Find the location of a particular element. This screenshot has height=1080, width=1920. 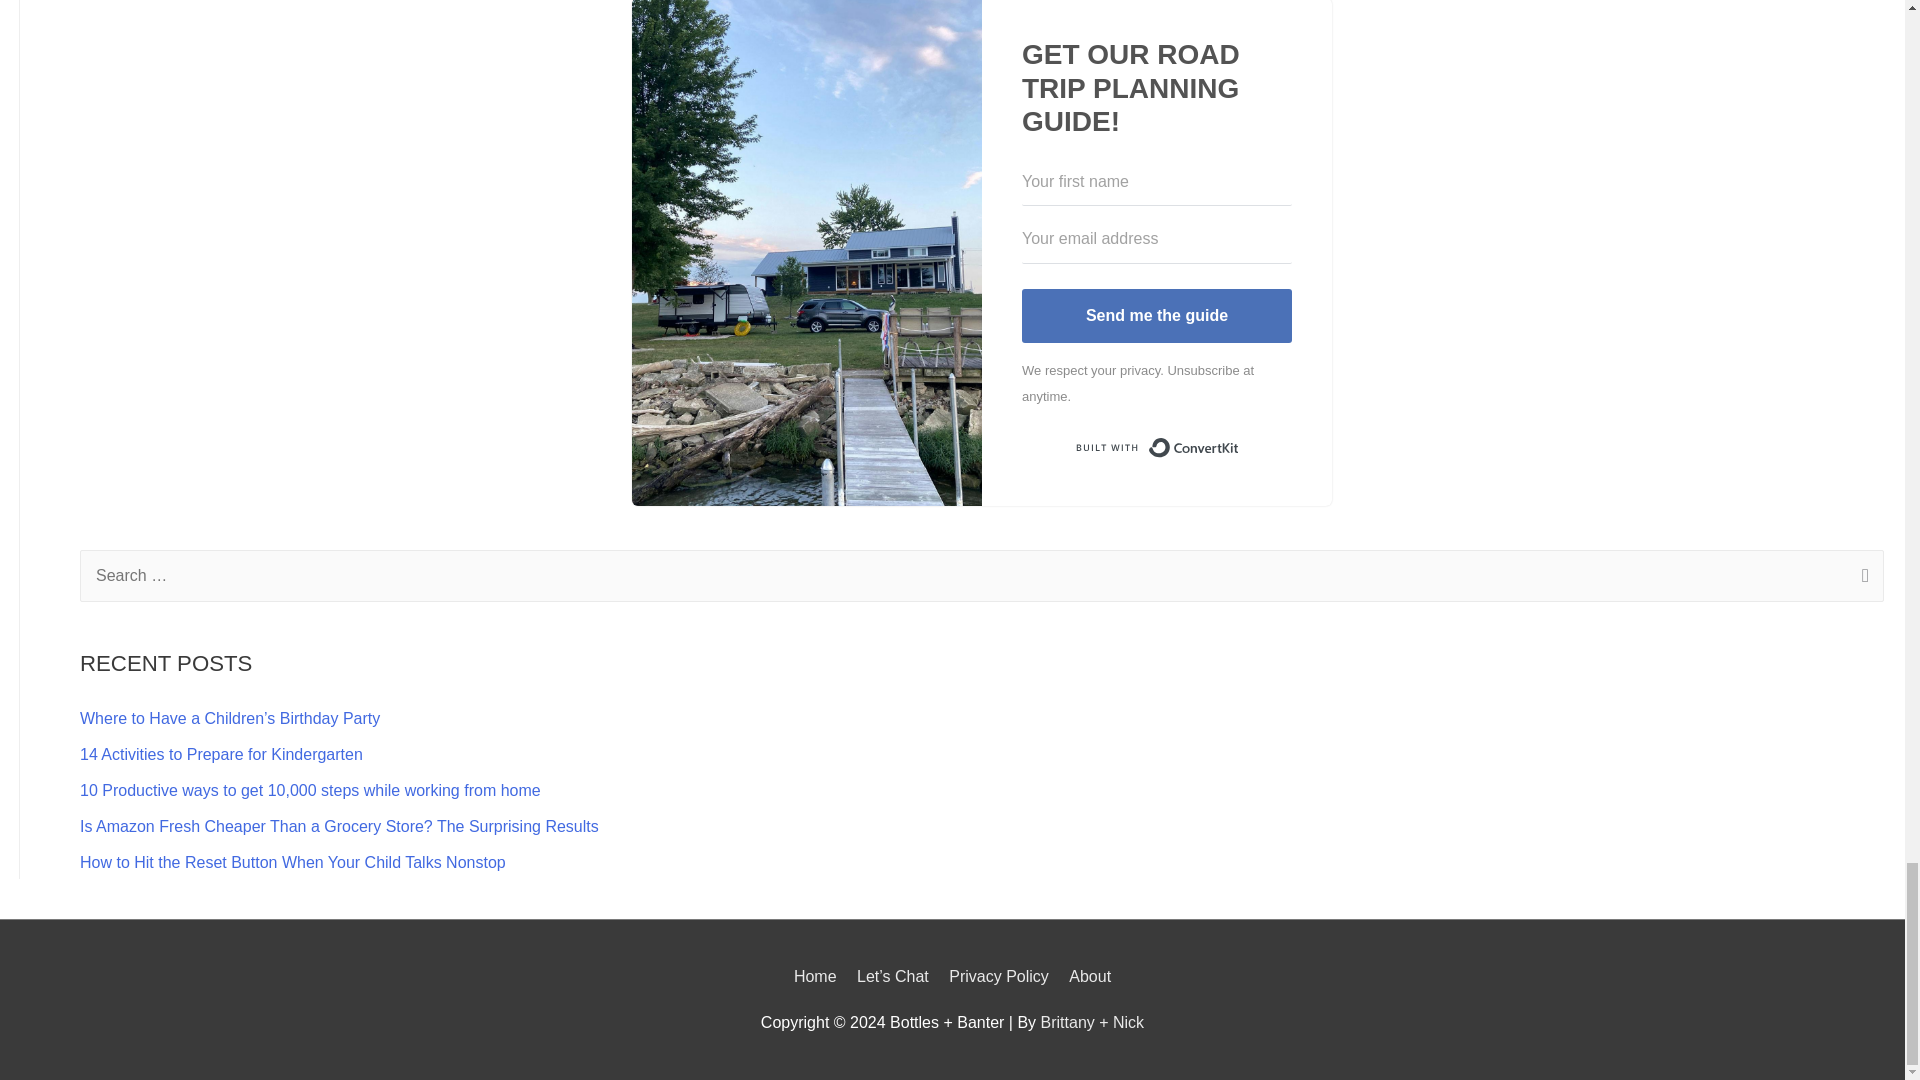

About is located at coordinates (1086, 976).